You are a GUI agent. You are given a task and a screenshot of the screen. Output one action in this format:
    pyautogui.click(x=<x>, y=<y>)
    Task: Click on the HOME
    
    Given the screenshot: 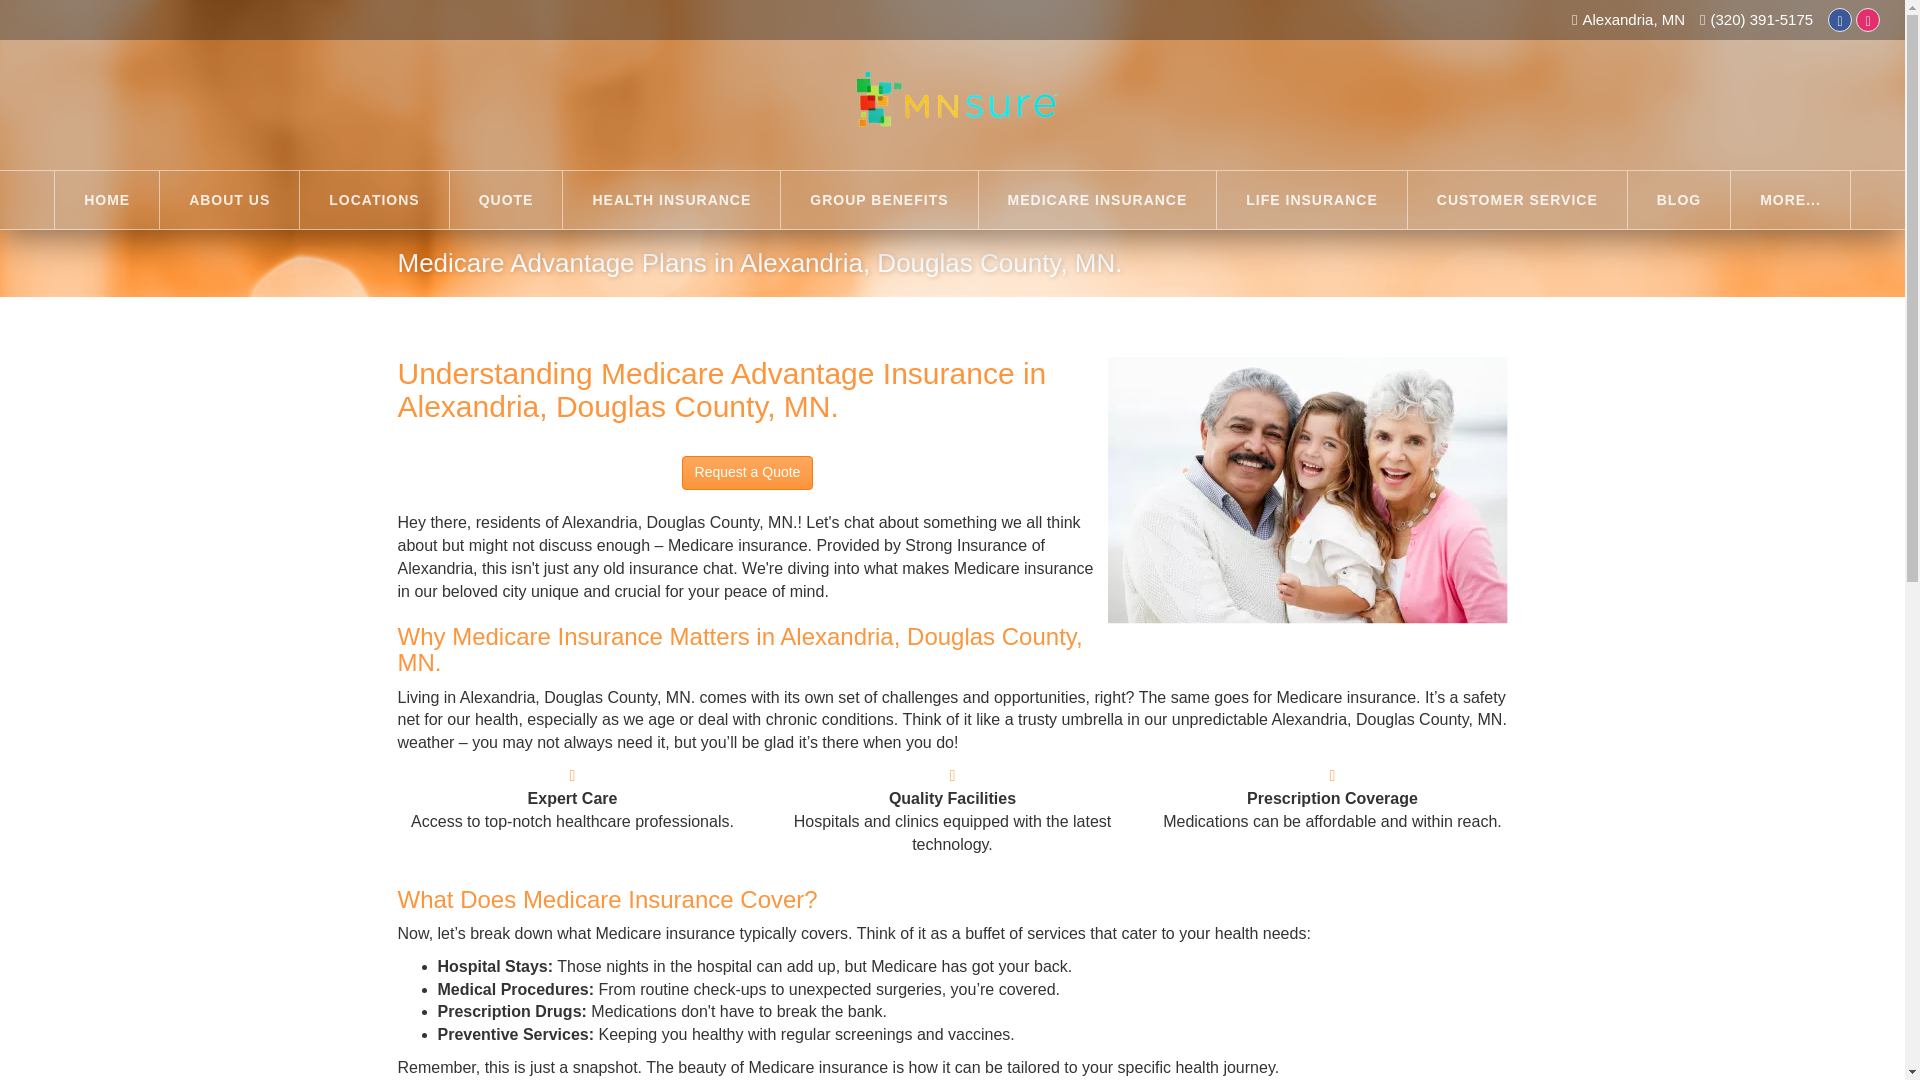 What is the action you would take?
    pyautogui.click(x=107, y=199)
    